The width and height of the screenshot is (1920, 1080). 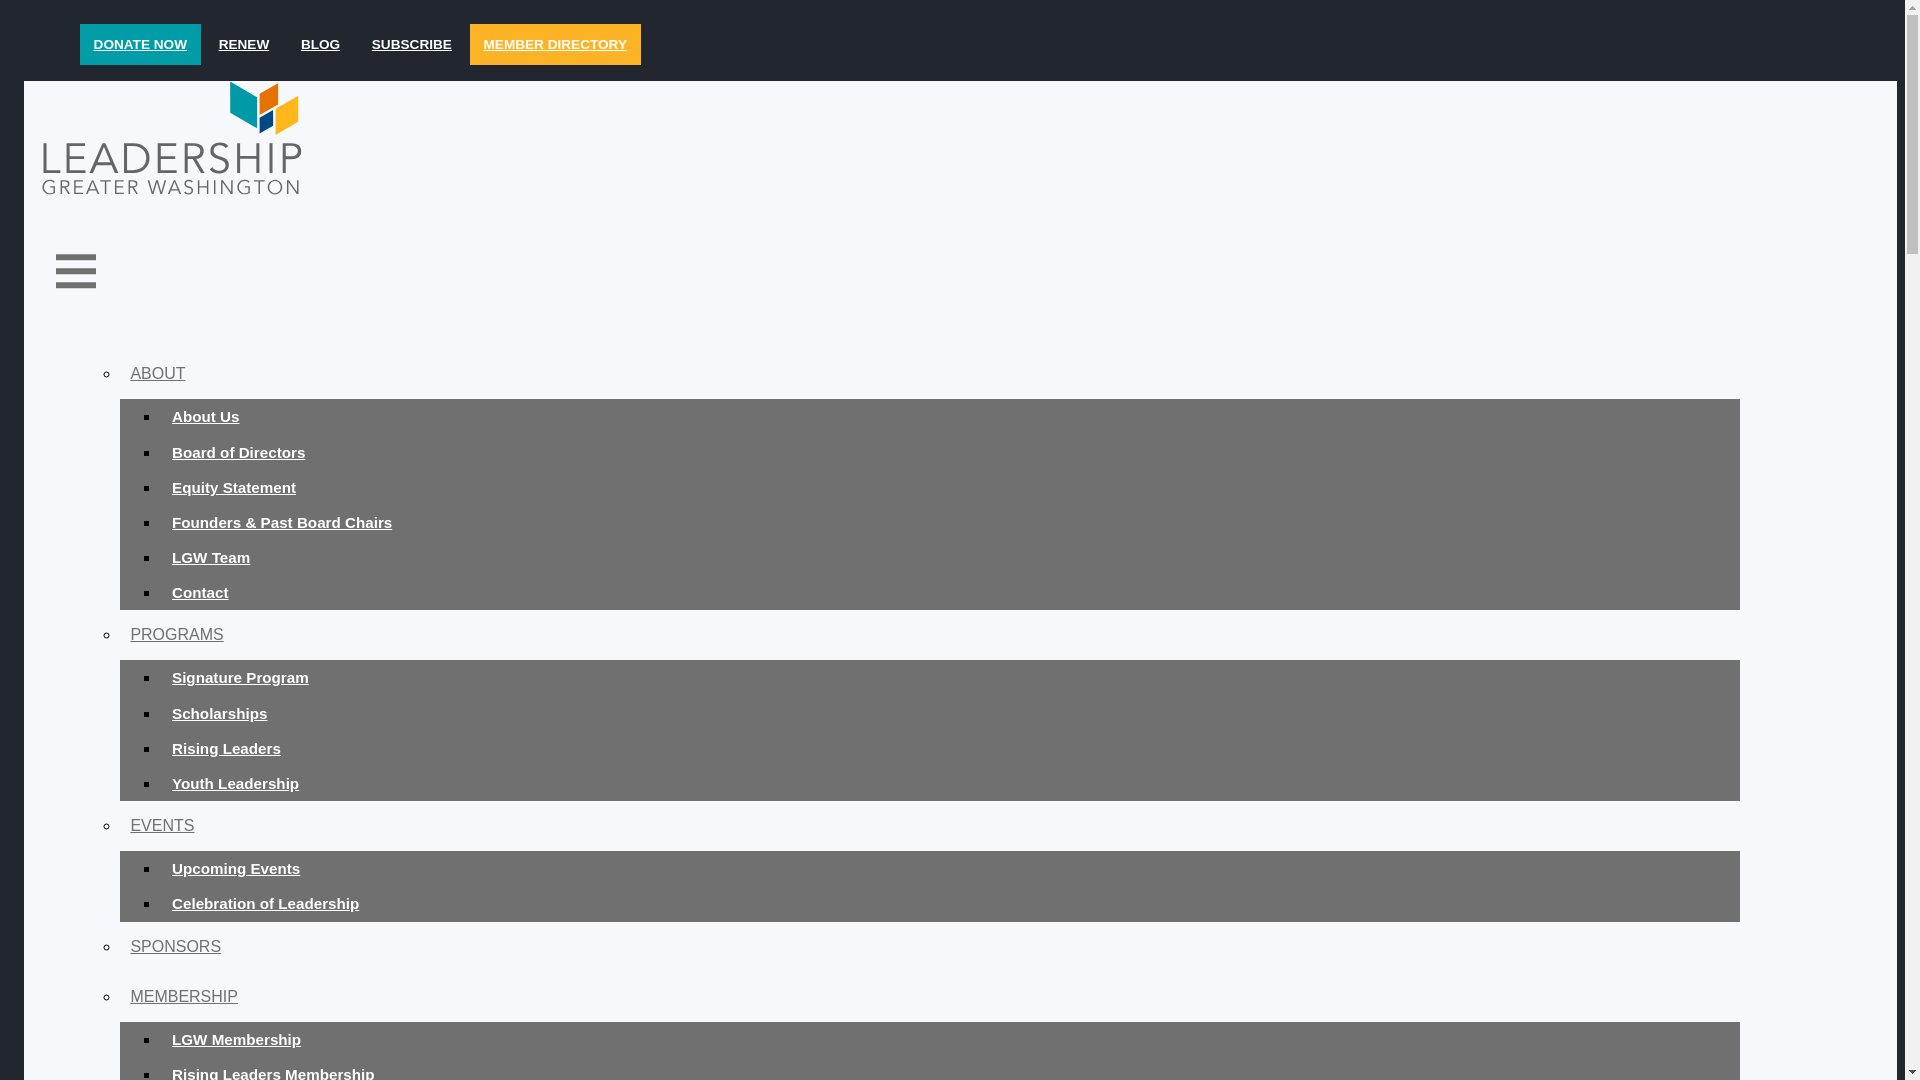 I want to click on DONATE NOW, so click(x=140, y=44).